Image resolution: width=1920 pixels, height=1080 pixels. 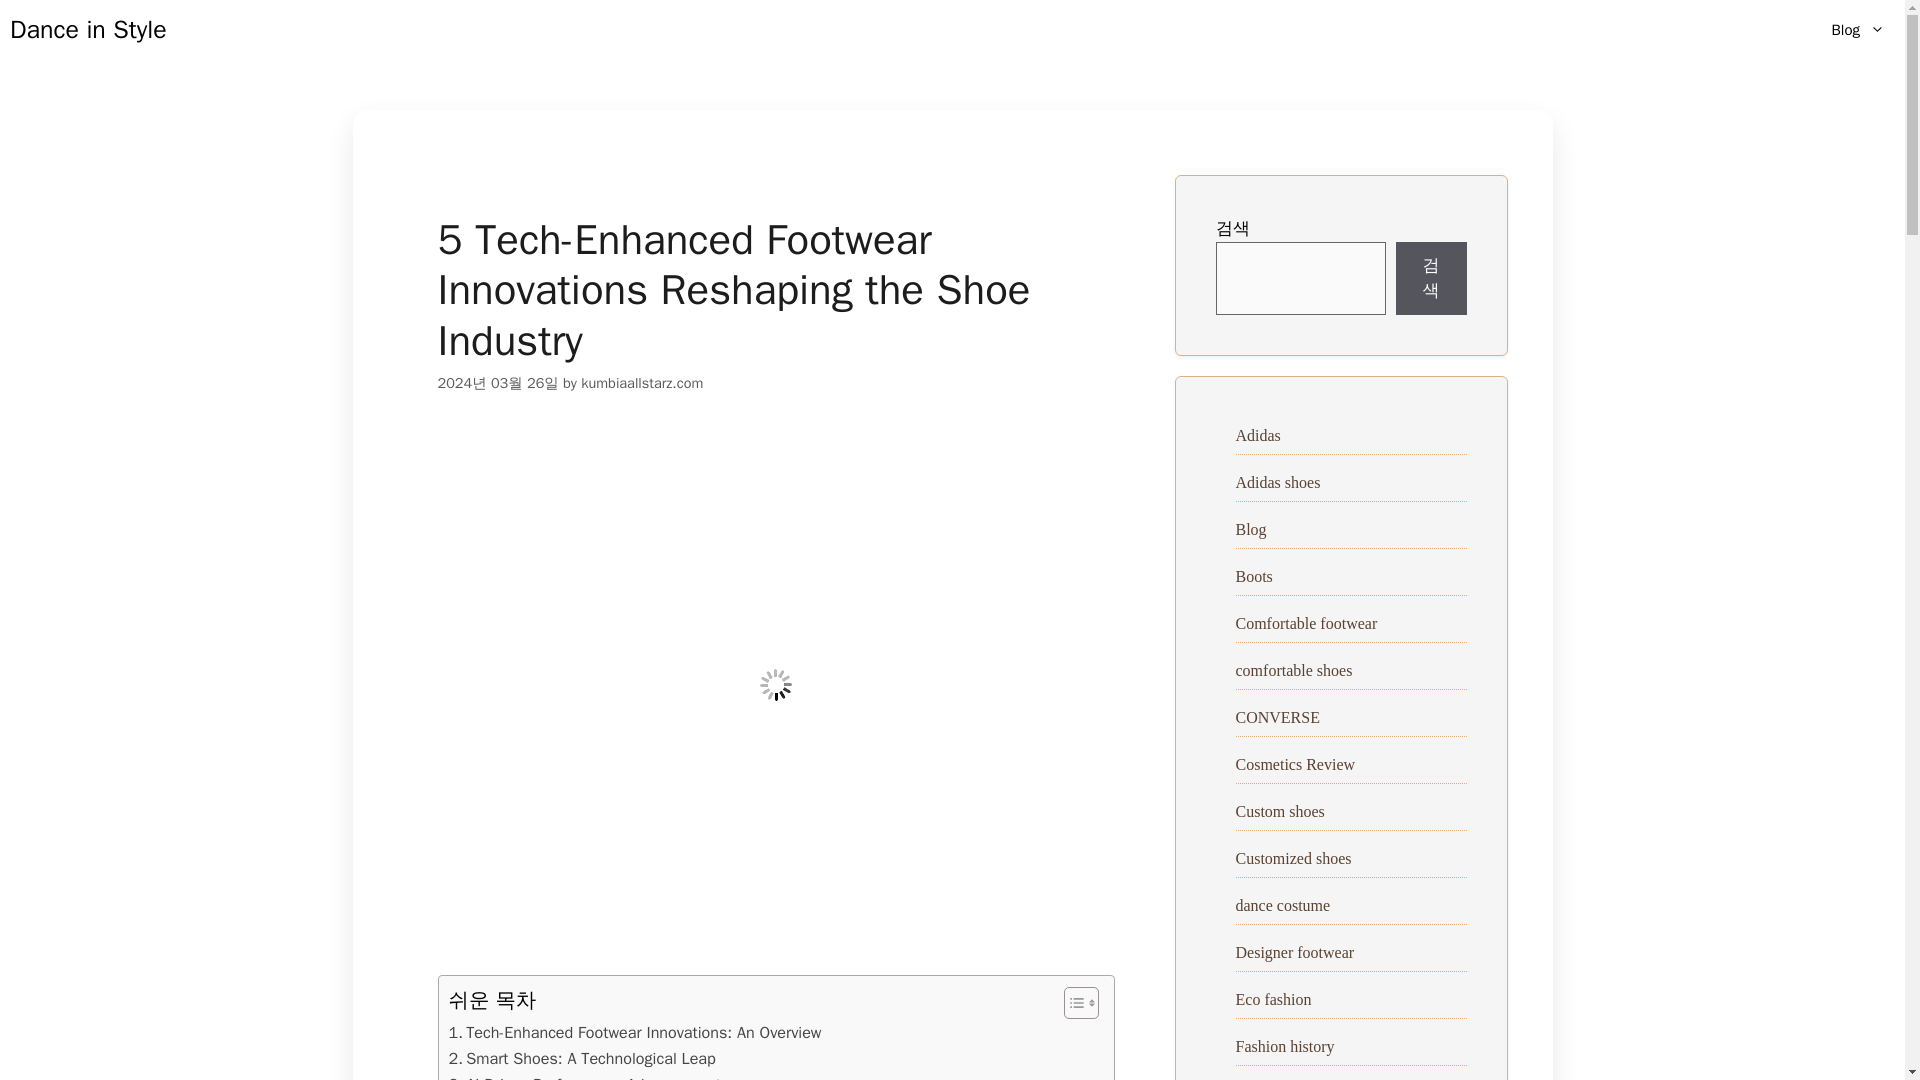 I want to click on Smart Shoes: A Technological Leap, so click(x=580, y=1059).